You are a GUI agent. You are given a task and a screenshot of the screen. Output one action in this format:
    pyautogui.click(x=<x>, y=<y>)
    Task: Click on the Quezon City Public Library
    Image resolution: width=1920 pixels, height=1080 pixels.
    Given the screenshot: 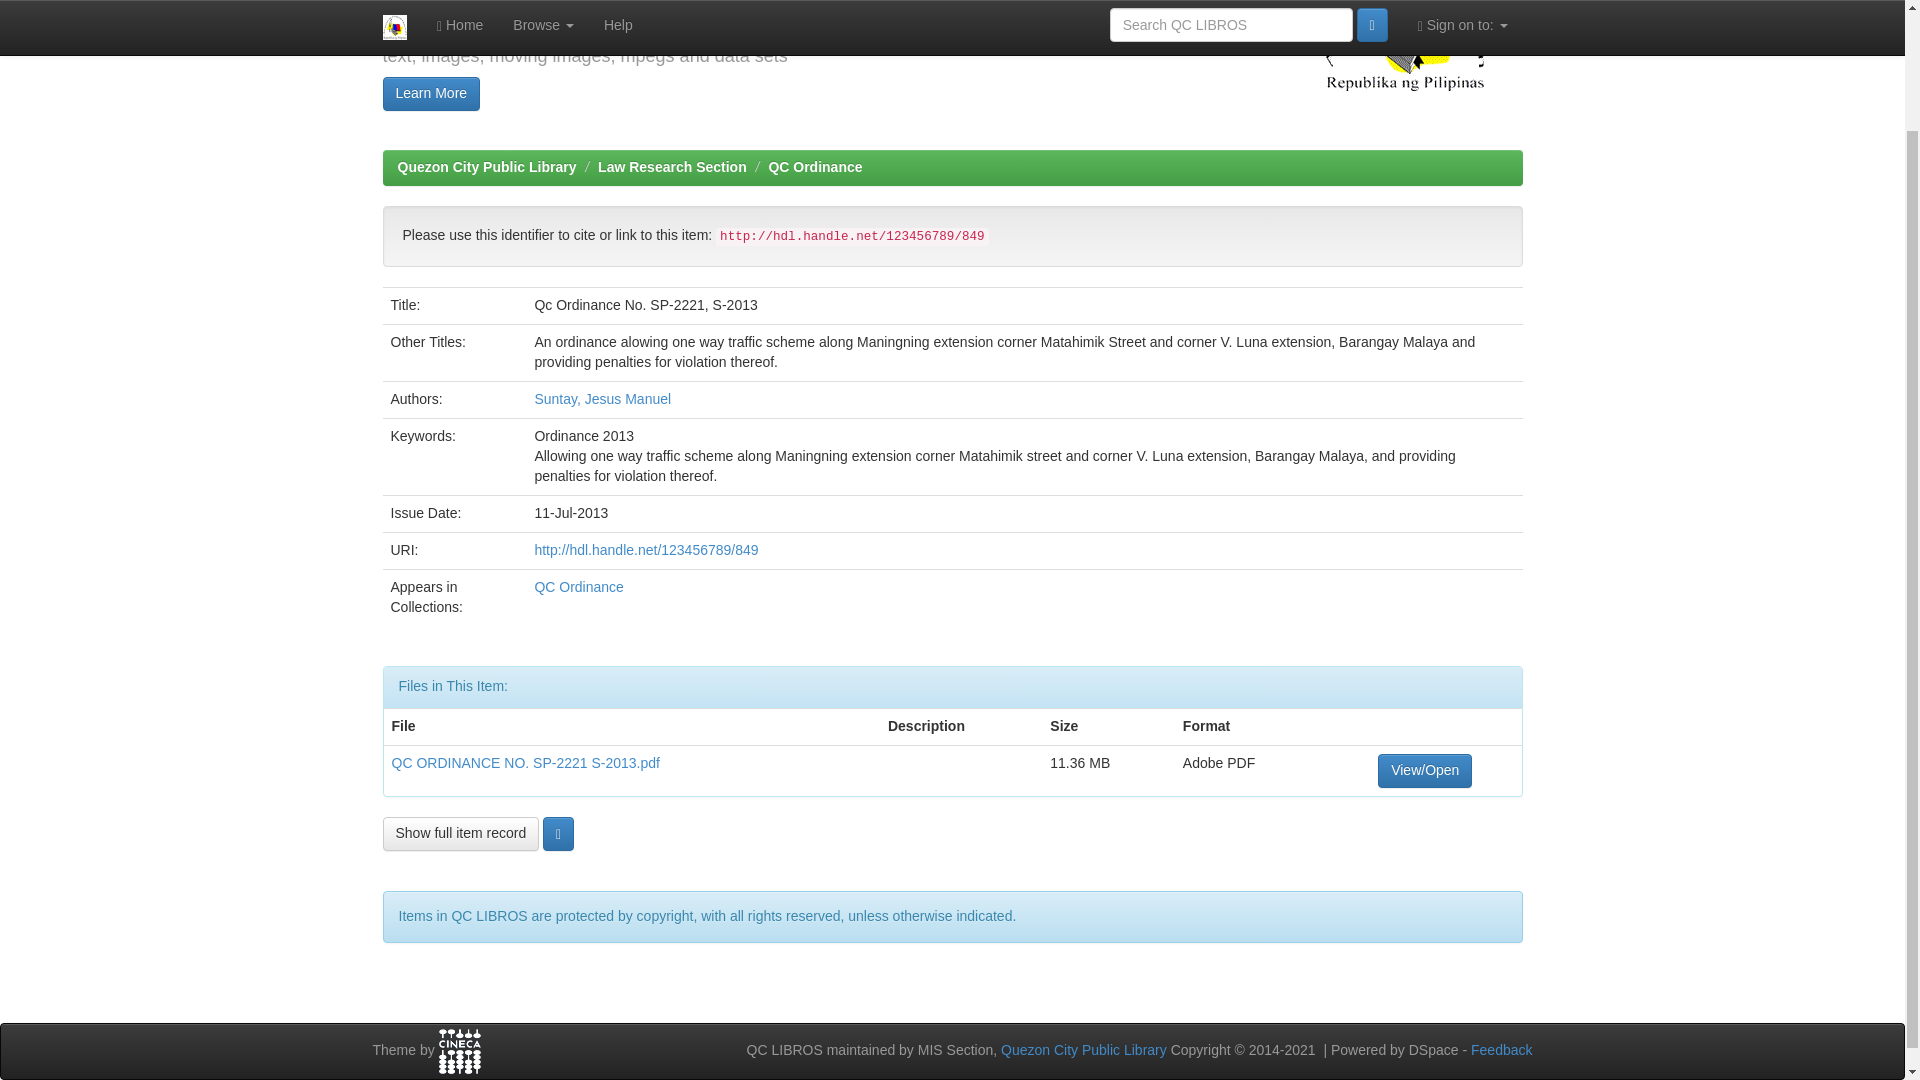 What is the action you would take?
    pyautogui.click(x=487, y=166)
    